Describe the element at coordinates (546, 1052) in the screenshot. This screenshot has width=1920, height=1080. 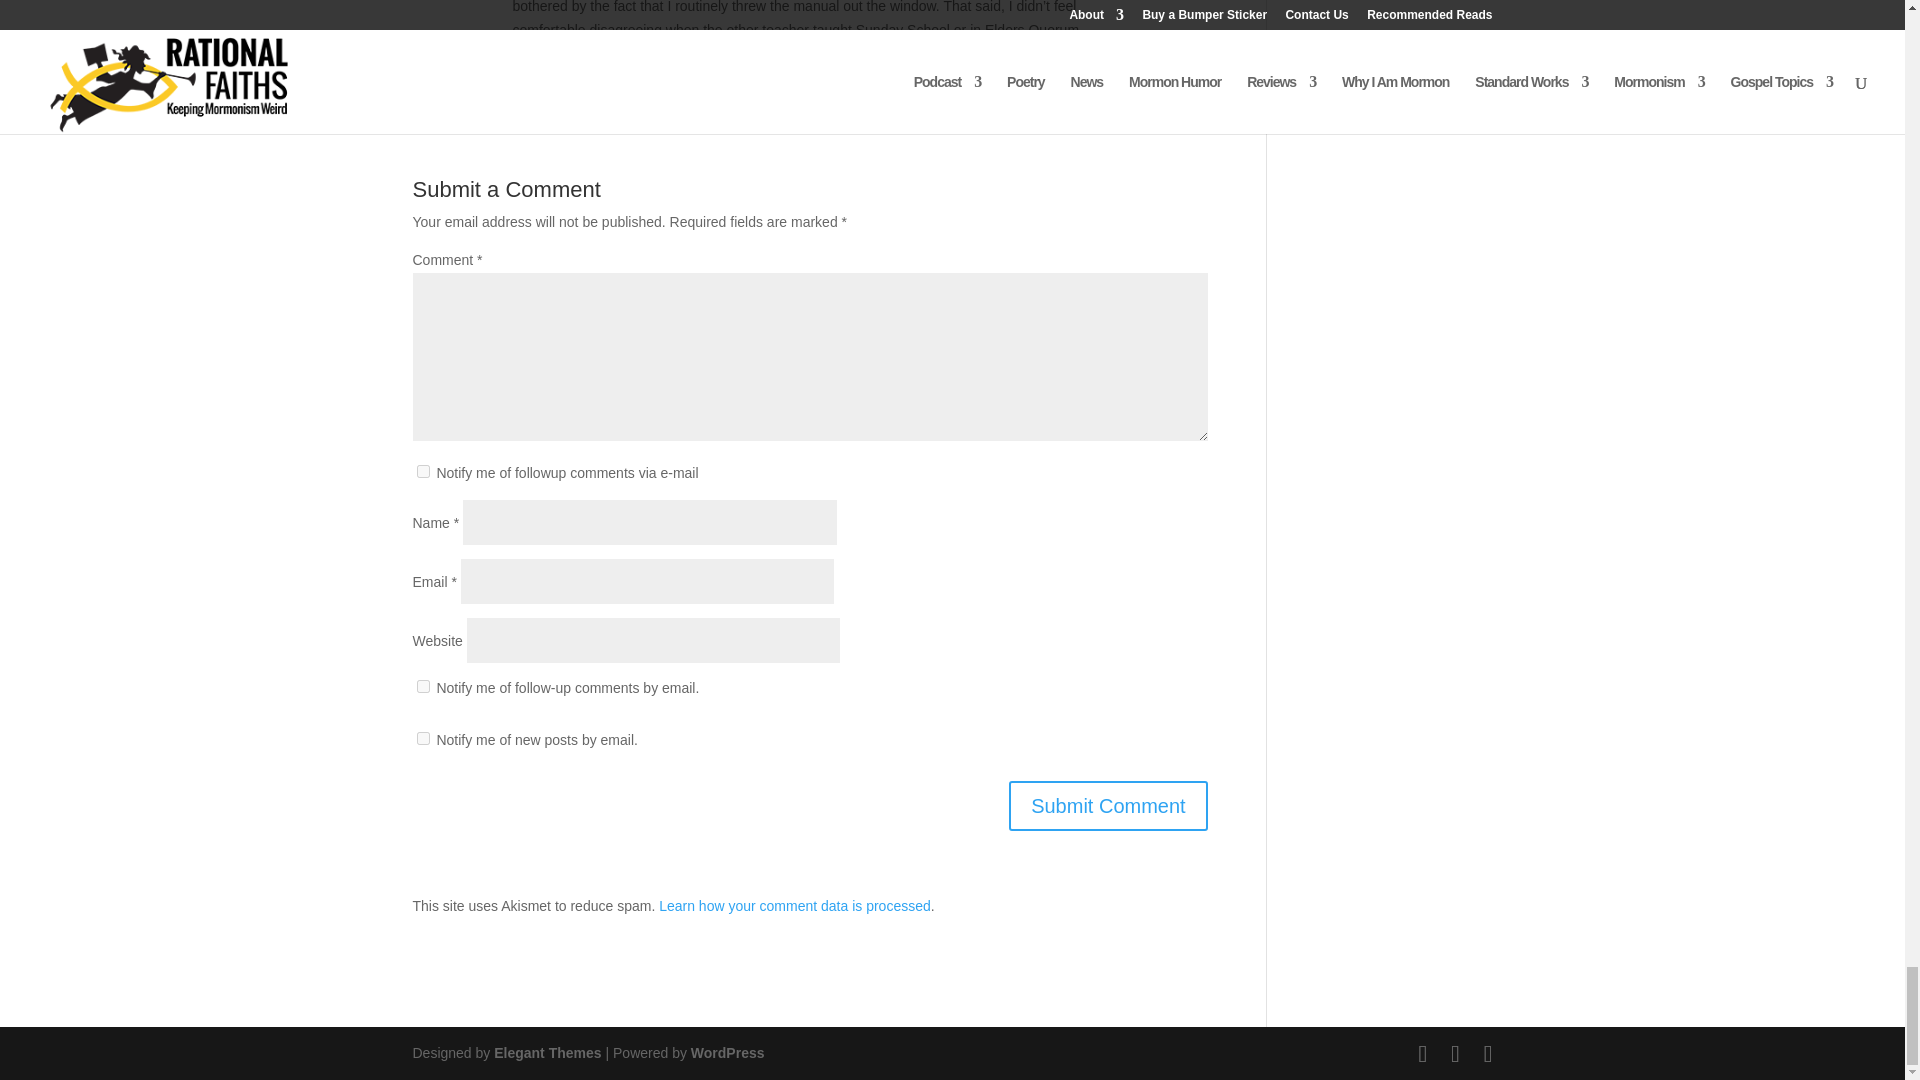
I see `Premium WordPress Themes` at that location.